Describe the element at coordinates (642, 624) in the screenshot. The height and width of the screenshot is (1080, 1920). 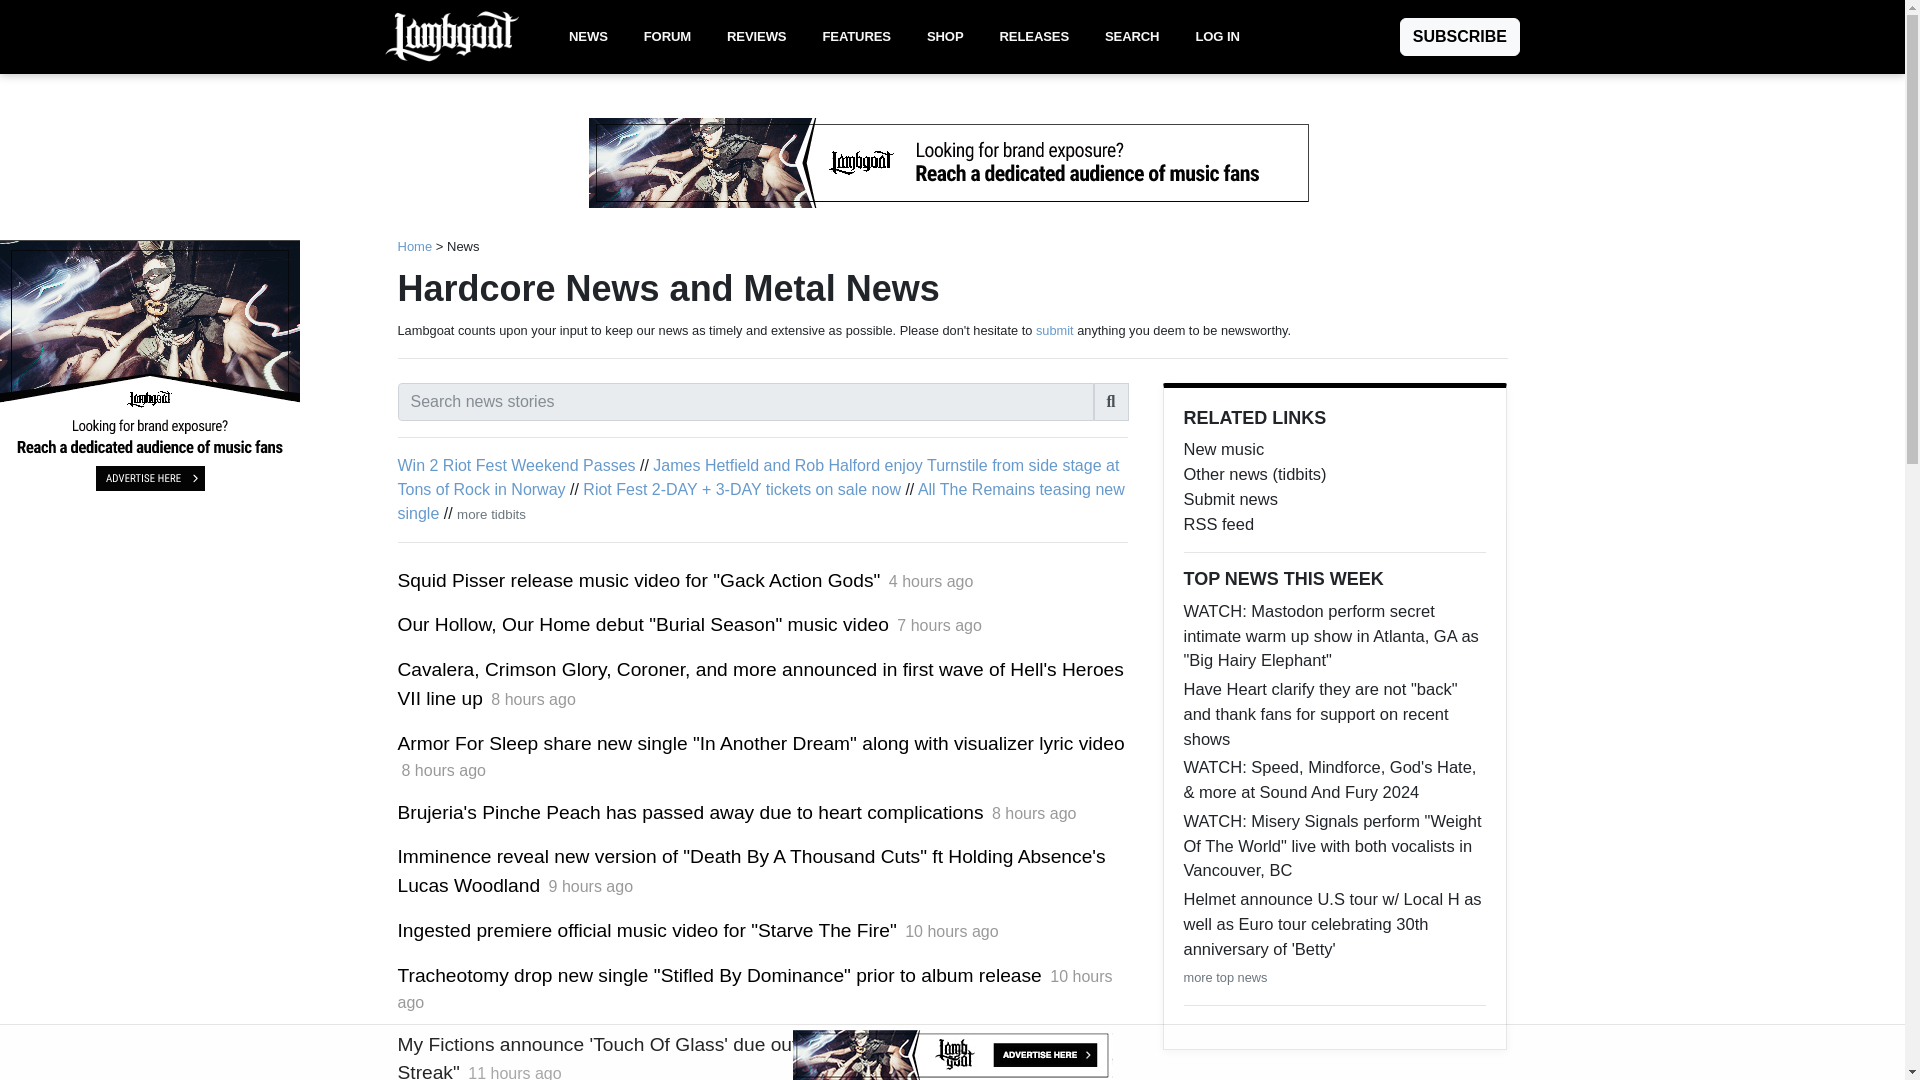
I see `Our Hollow, Our Home debut "Burial Season" music video` at that location.